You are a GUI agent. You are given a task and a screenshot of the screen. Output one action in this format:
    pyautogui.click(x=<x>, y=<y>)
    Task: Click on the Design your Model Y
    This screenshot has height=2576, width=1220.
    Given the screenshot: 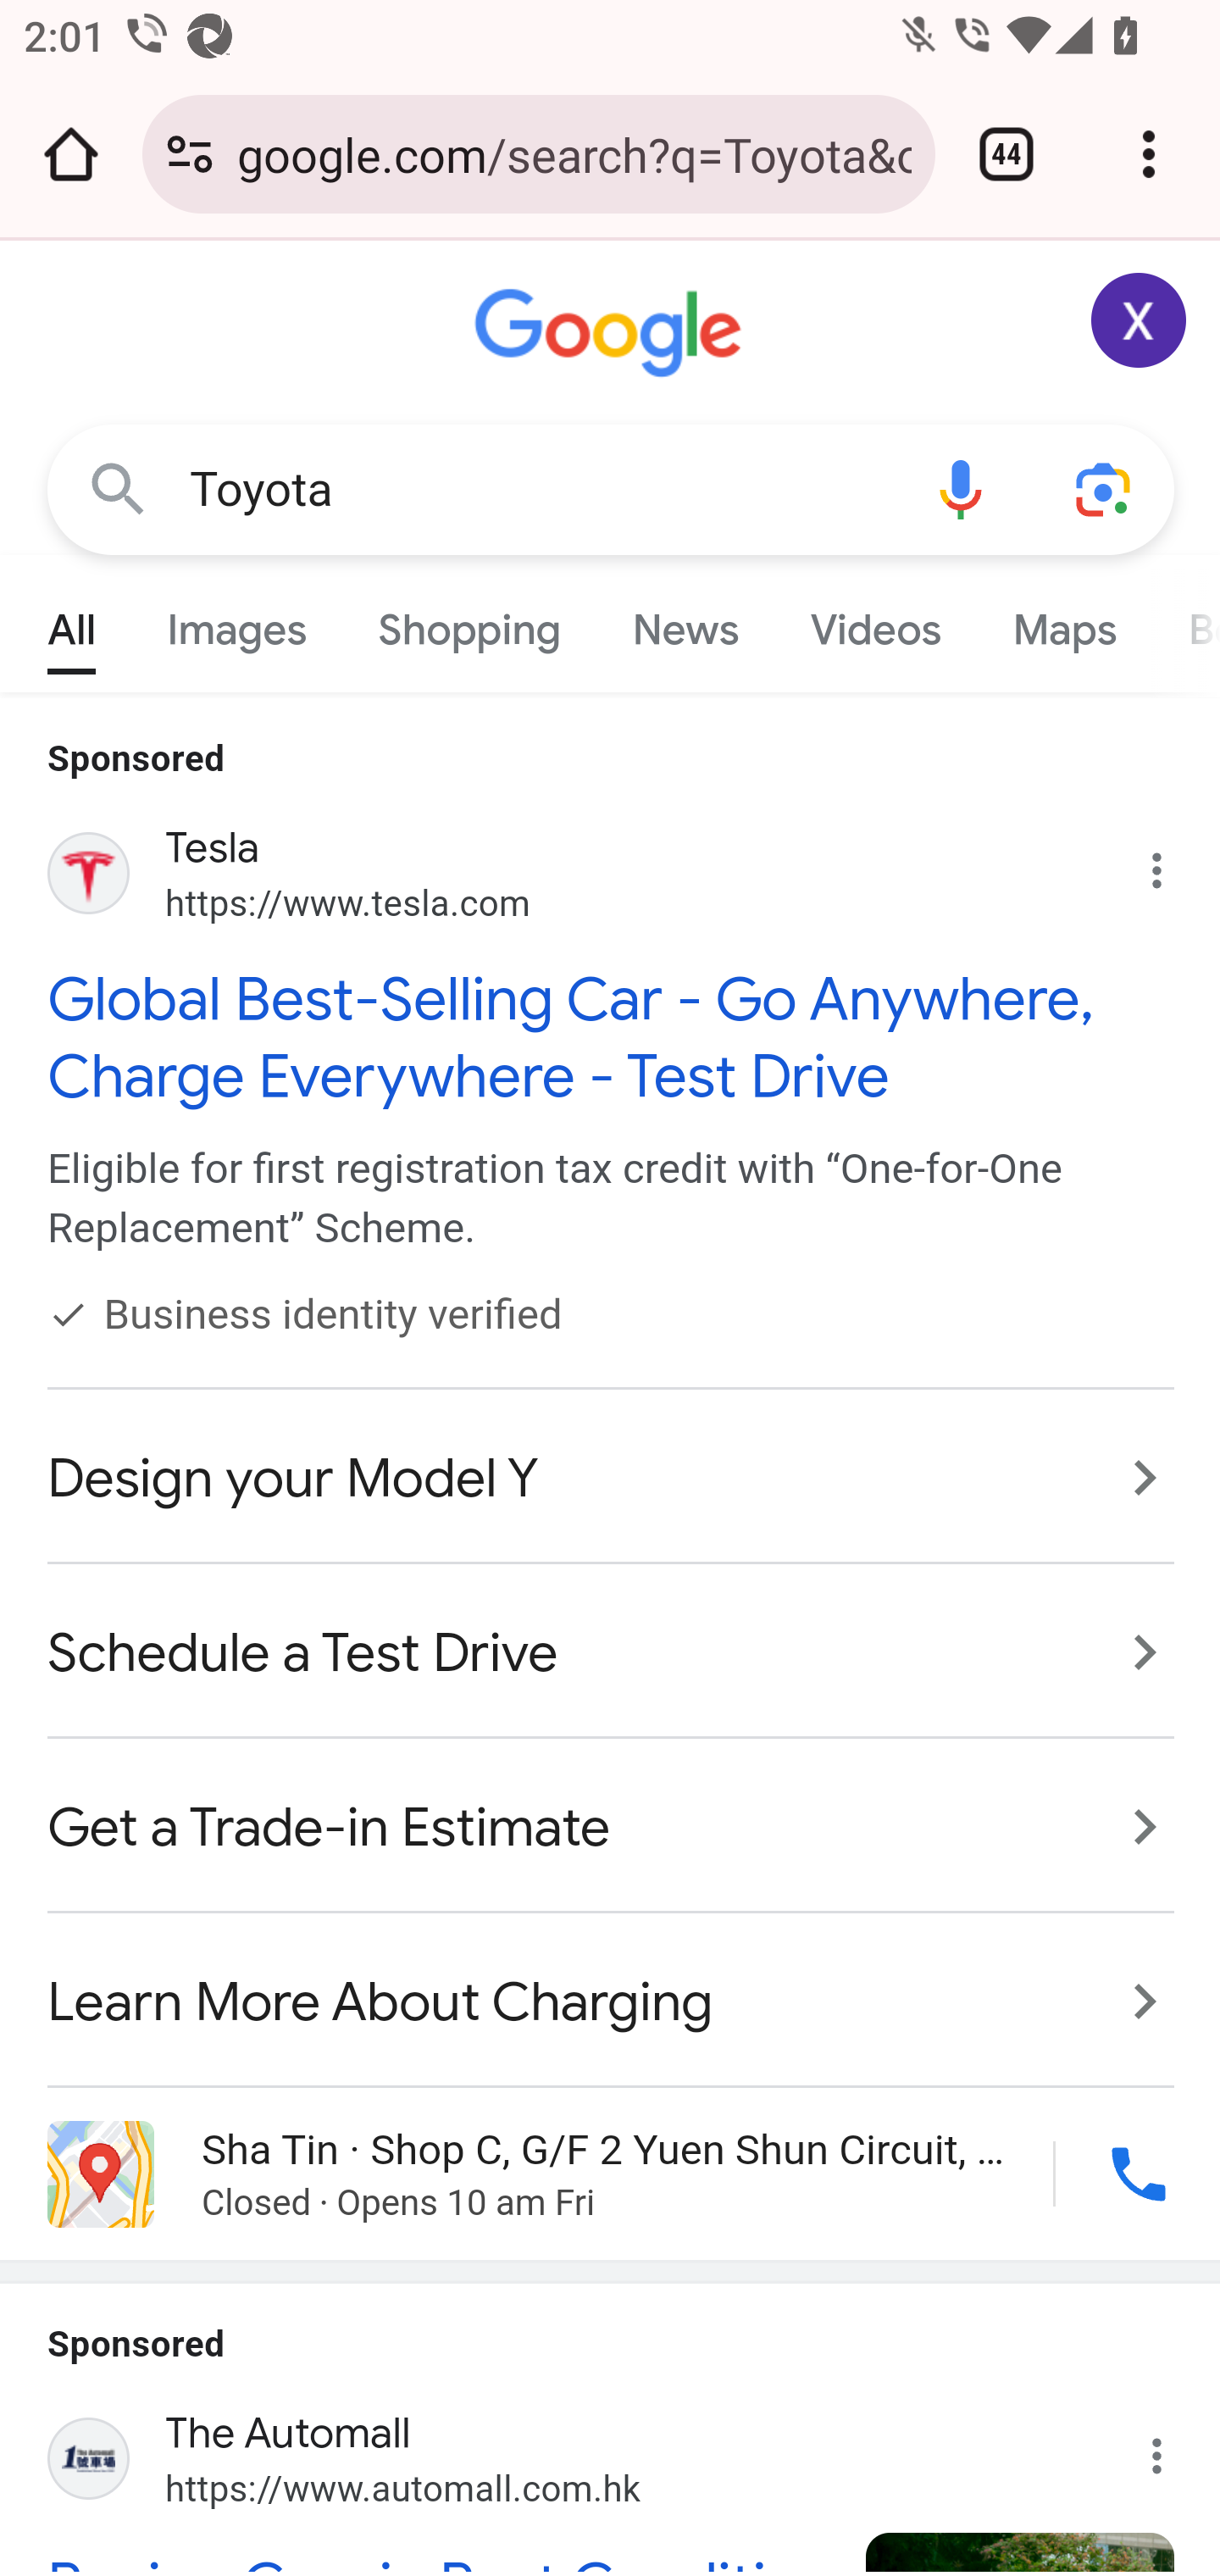 What is the action you would take?
    pyautogui.click(x=612, y=1478)
    